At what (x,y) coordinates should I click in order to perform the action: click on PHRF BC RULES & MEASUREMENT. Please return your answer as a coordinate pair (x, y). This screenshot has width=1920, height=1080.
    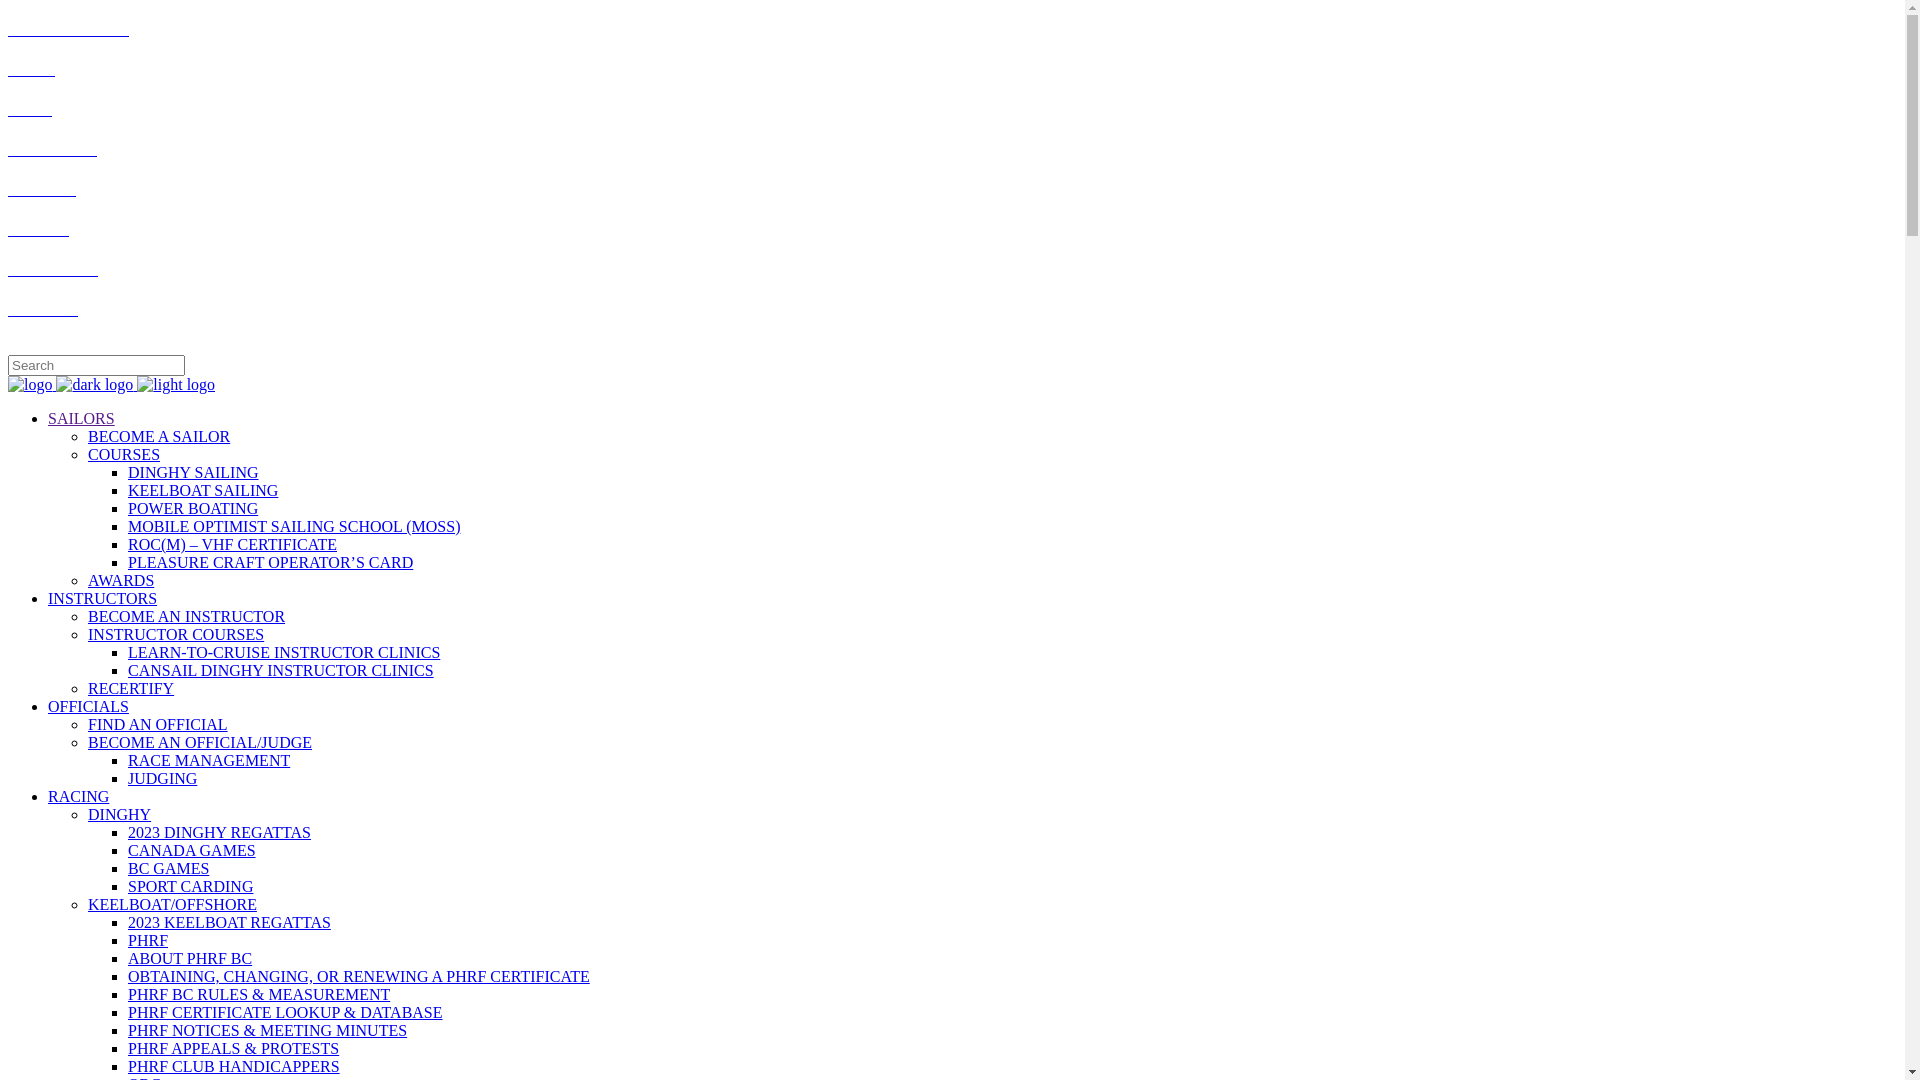
    Looking at the image, I should click on (259, 994).